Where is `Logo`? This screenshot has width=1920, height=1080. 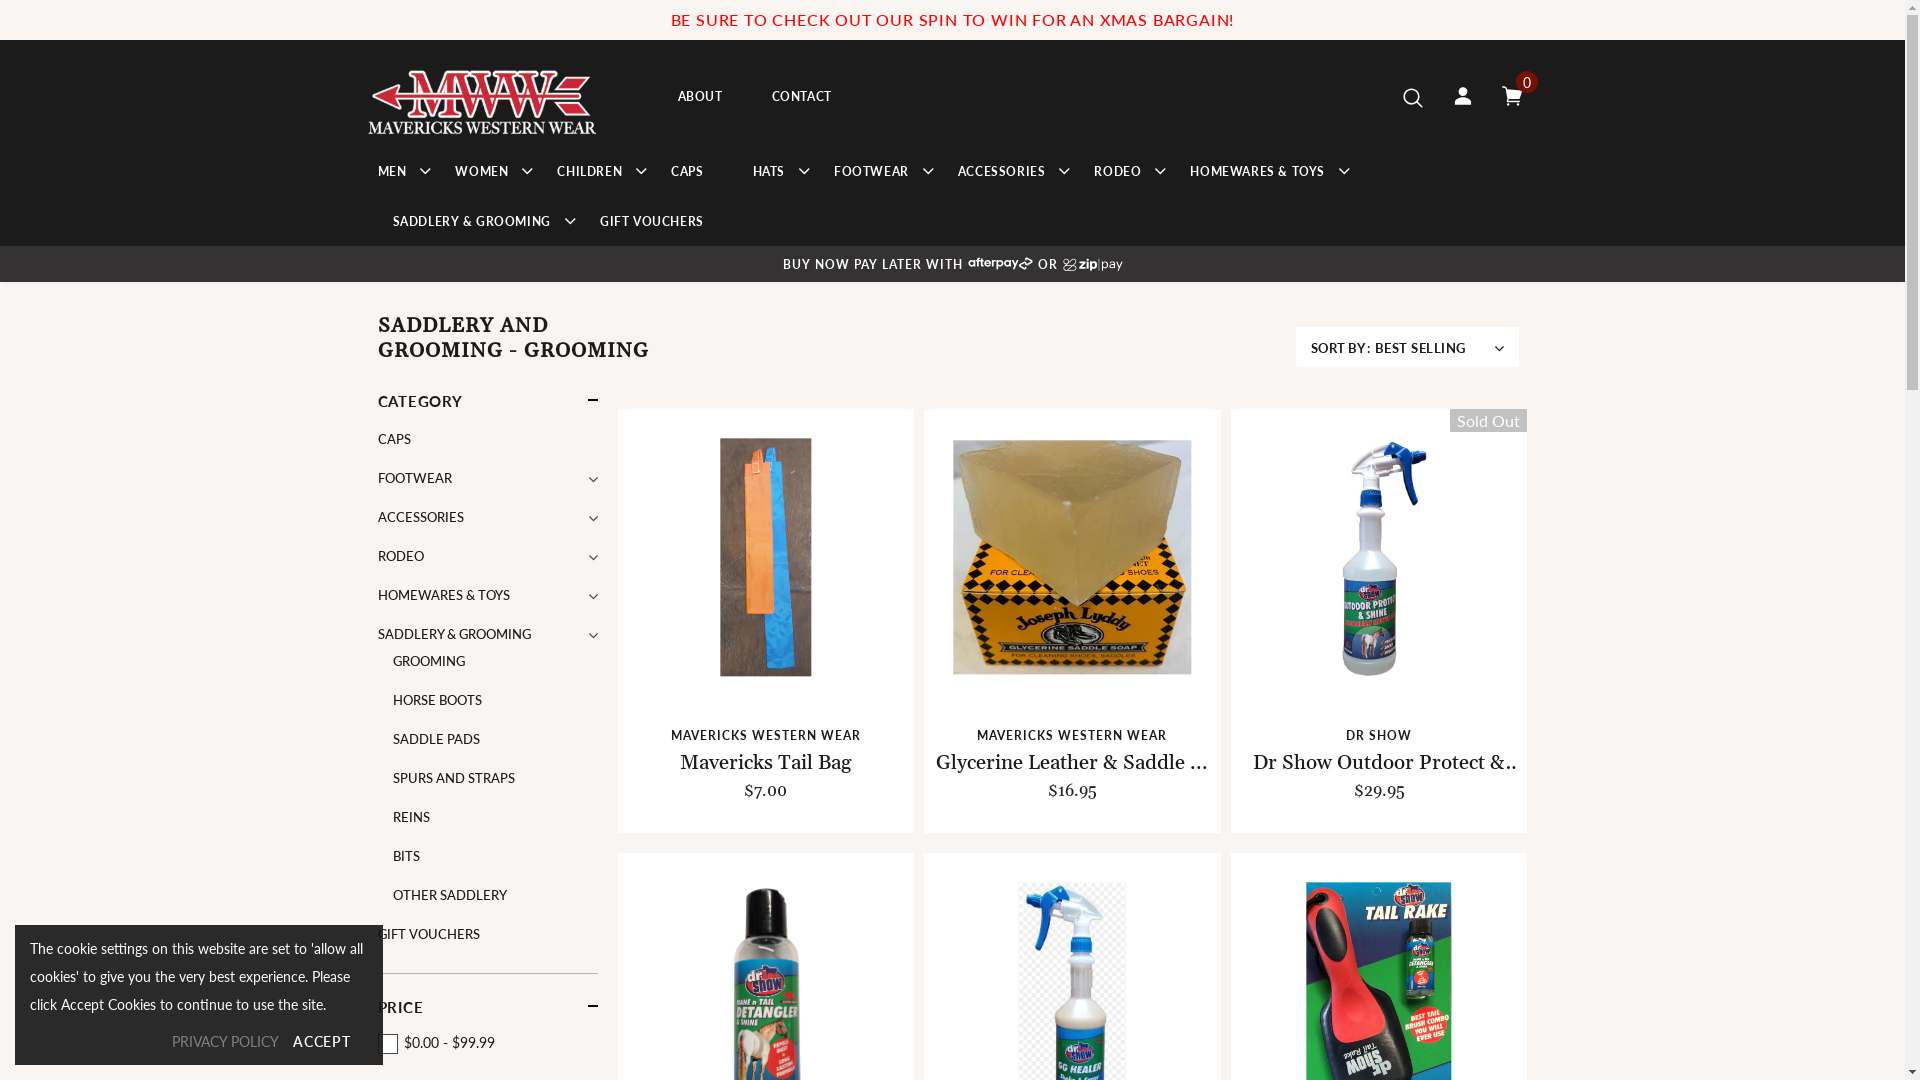 Logo is located at coordinates (486, 96).